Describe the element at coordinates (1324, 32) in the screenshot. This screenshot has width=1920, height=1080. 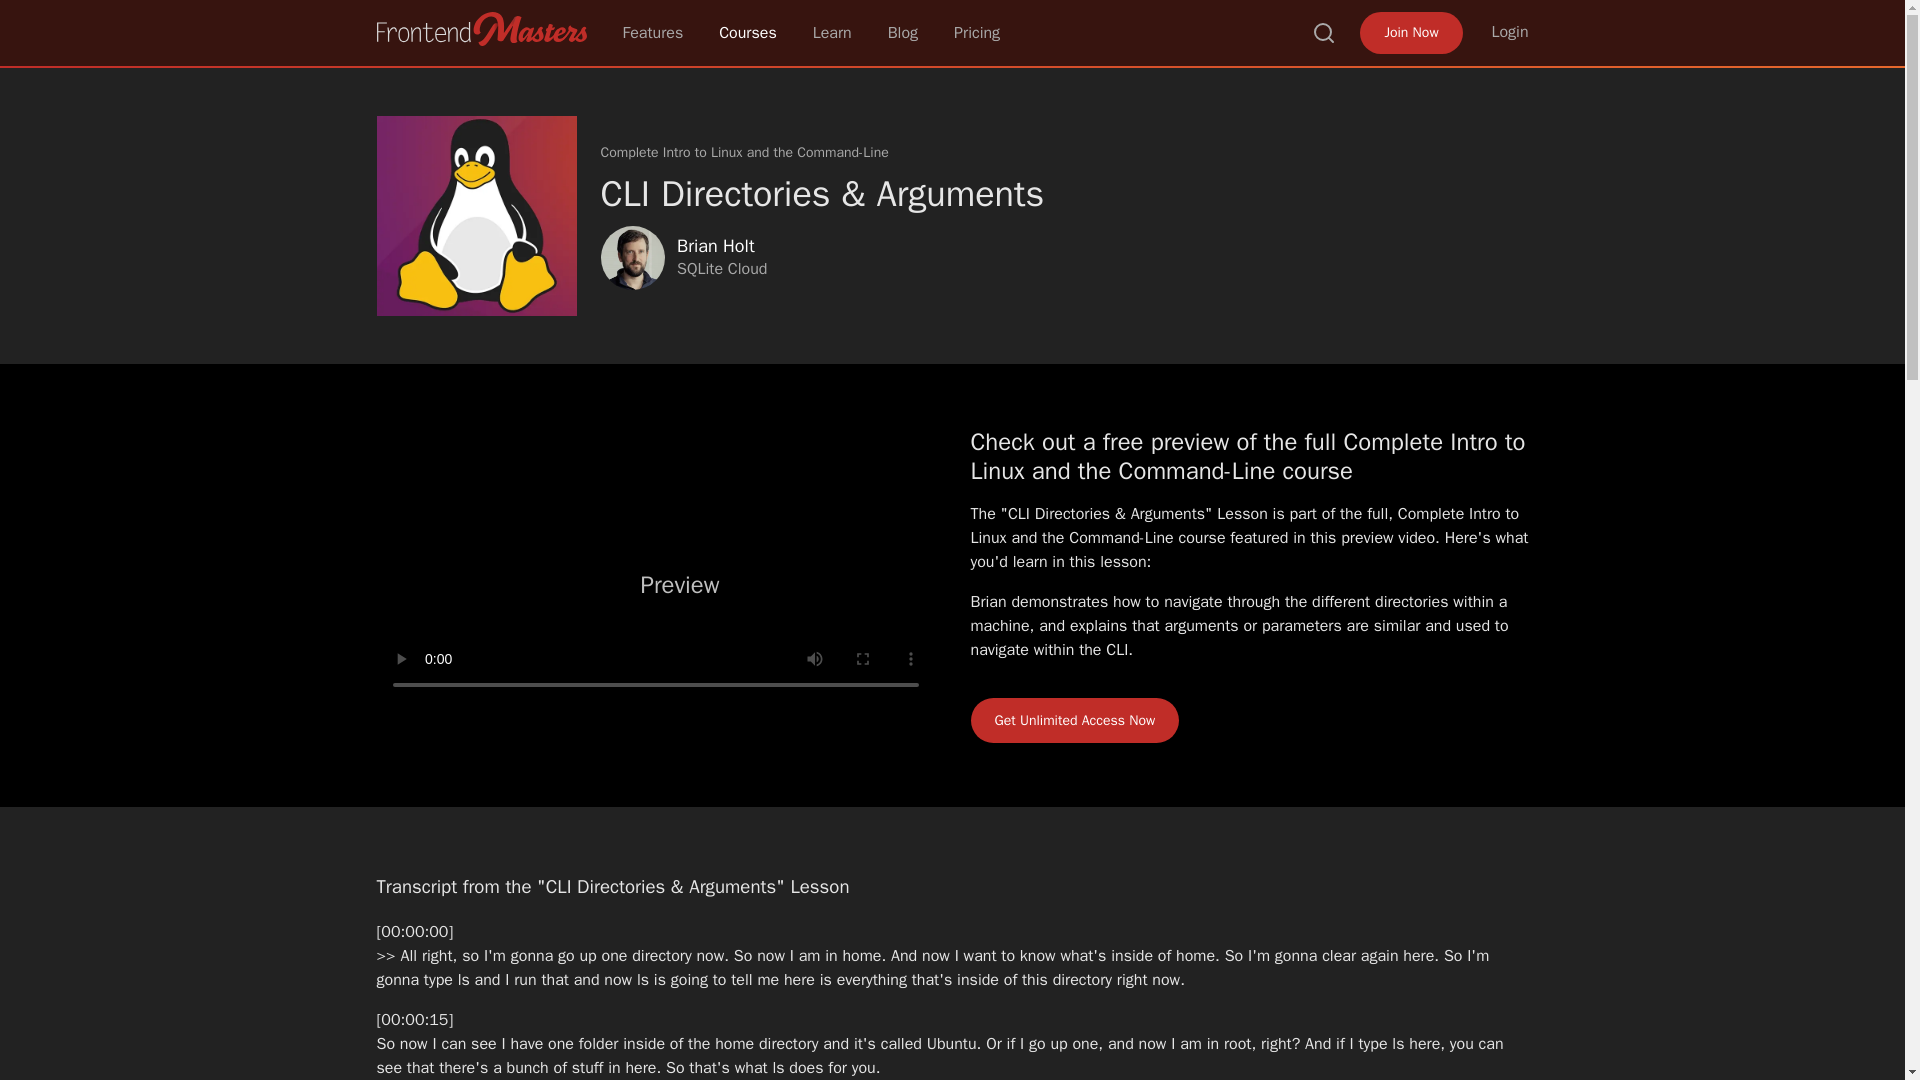
I see `Search` at that location.